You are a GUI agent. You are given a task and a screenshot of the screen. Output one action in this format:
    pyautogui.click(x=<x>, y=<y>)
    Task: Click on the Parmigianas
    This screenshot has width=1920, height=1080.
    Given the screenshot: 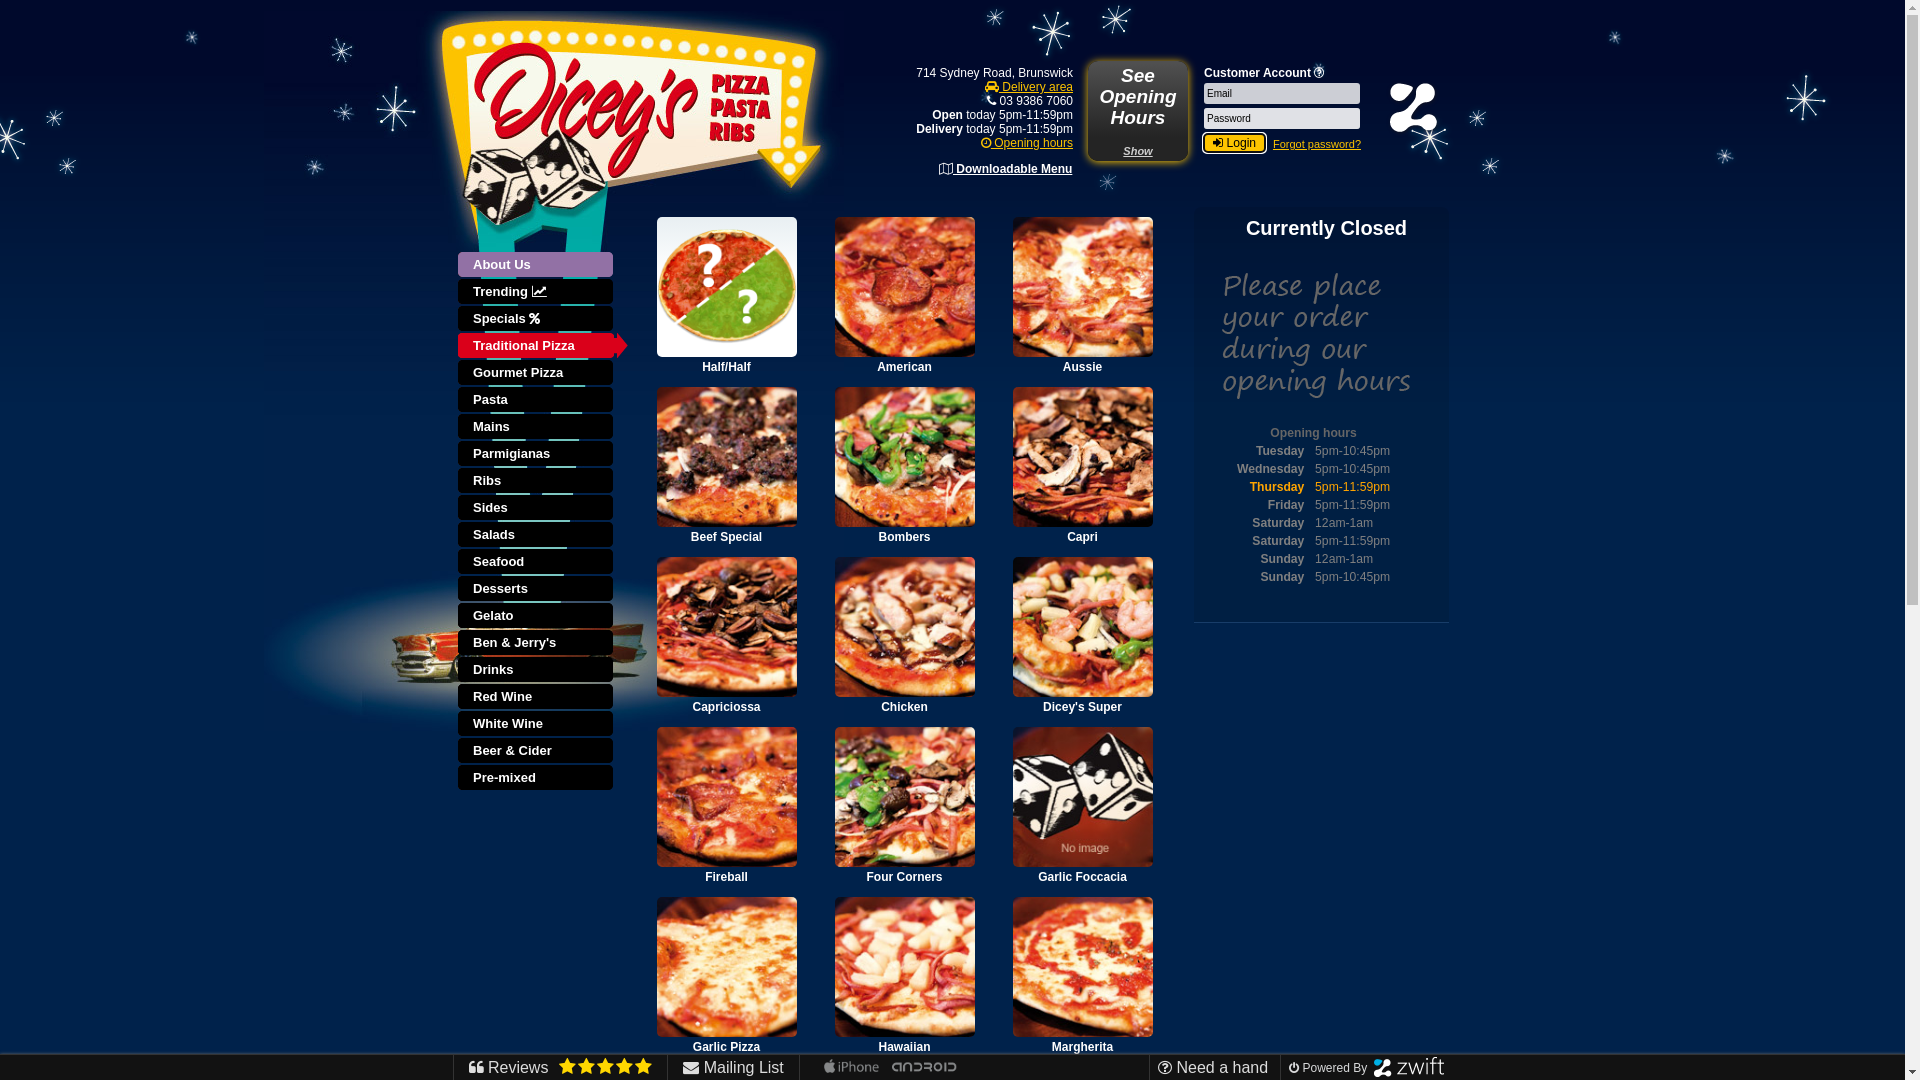 What is the action you would take?
    pyautogui.click(x=537, y=454)
    